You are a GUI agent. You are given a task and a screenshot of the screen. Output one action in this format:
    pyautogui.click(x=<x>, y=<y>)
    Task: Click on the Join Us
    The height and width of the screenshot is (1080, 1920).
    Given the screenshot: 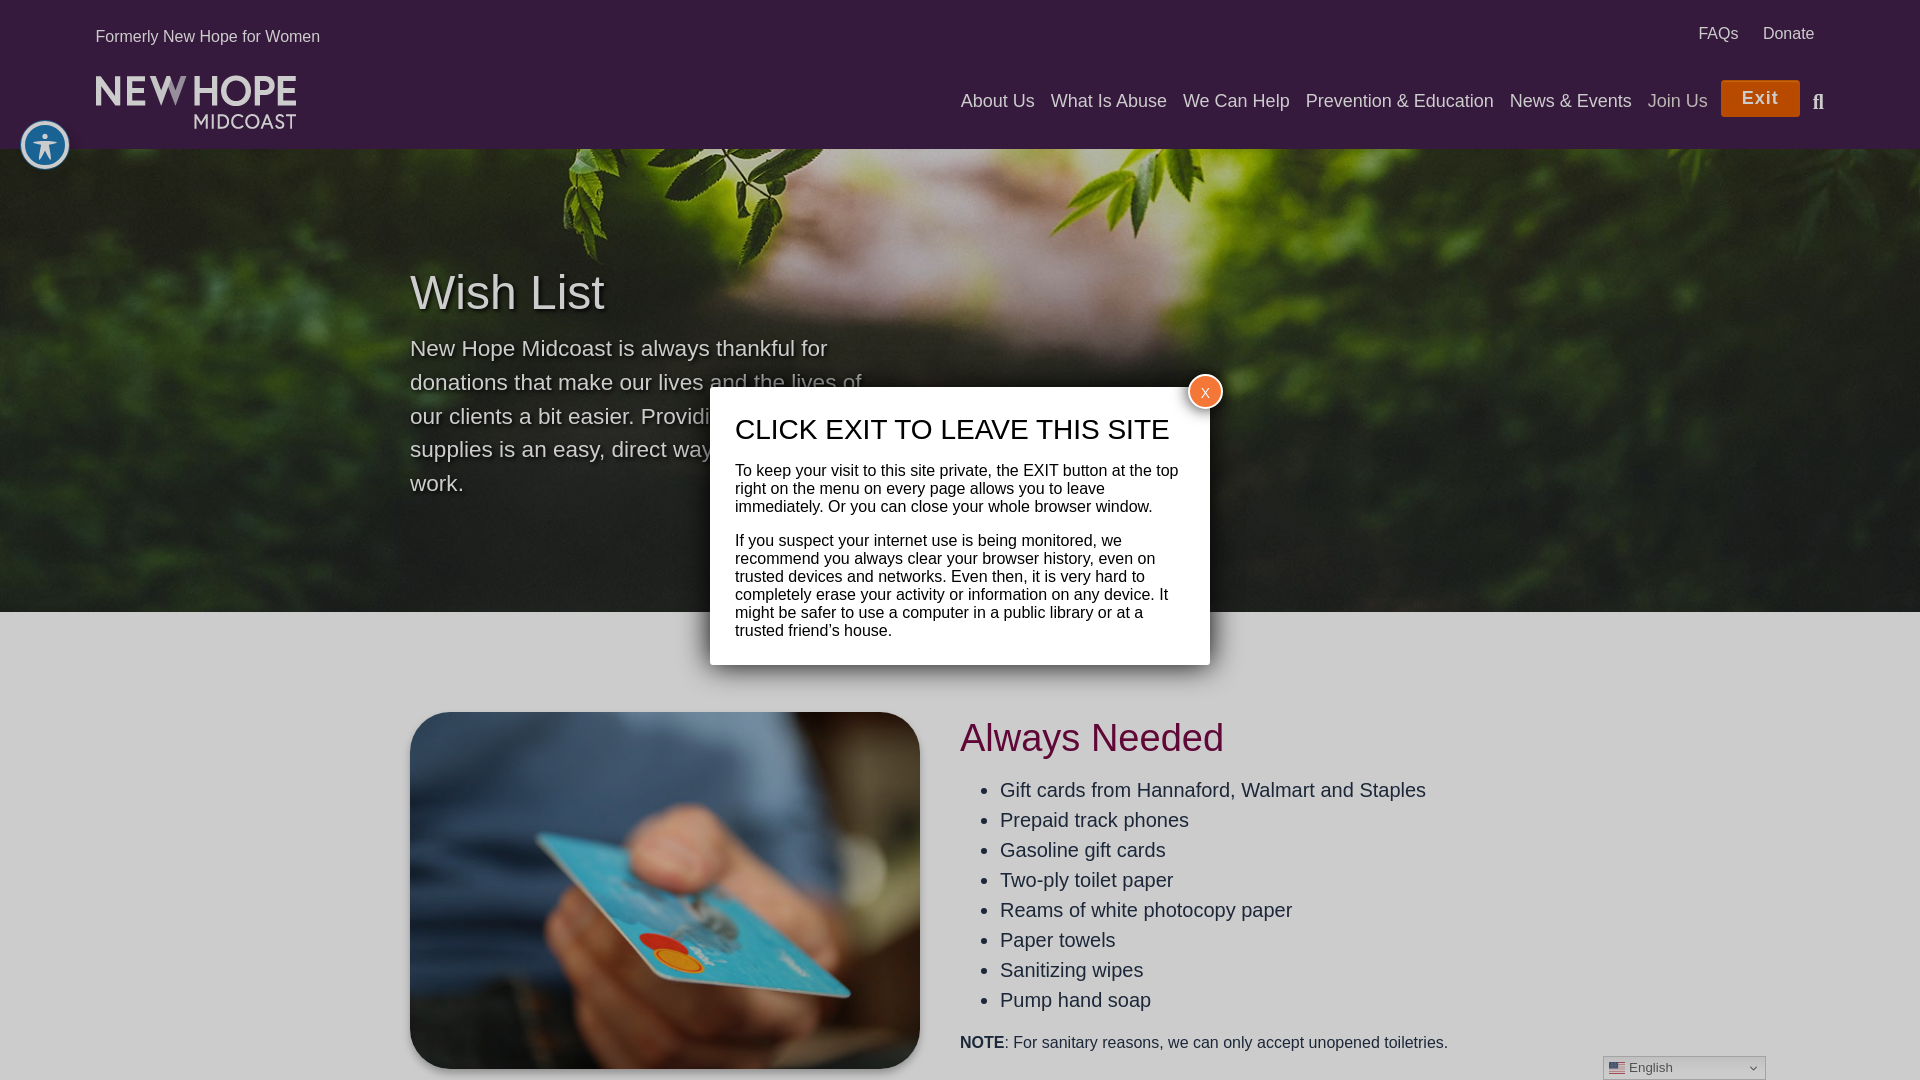 What is the action you would take?
    pyautogui.click(x=1678, y=101)
    